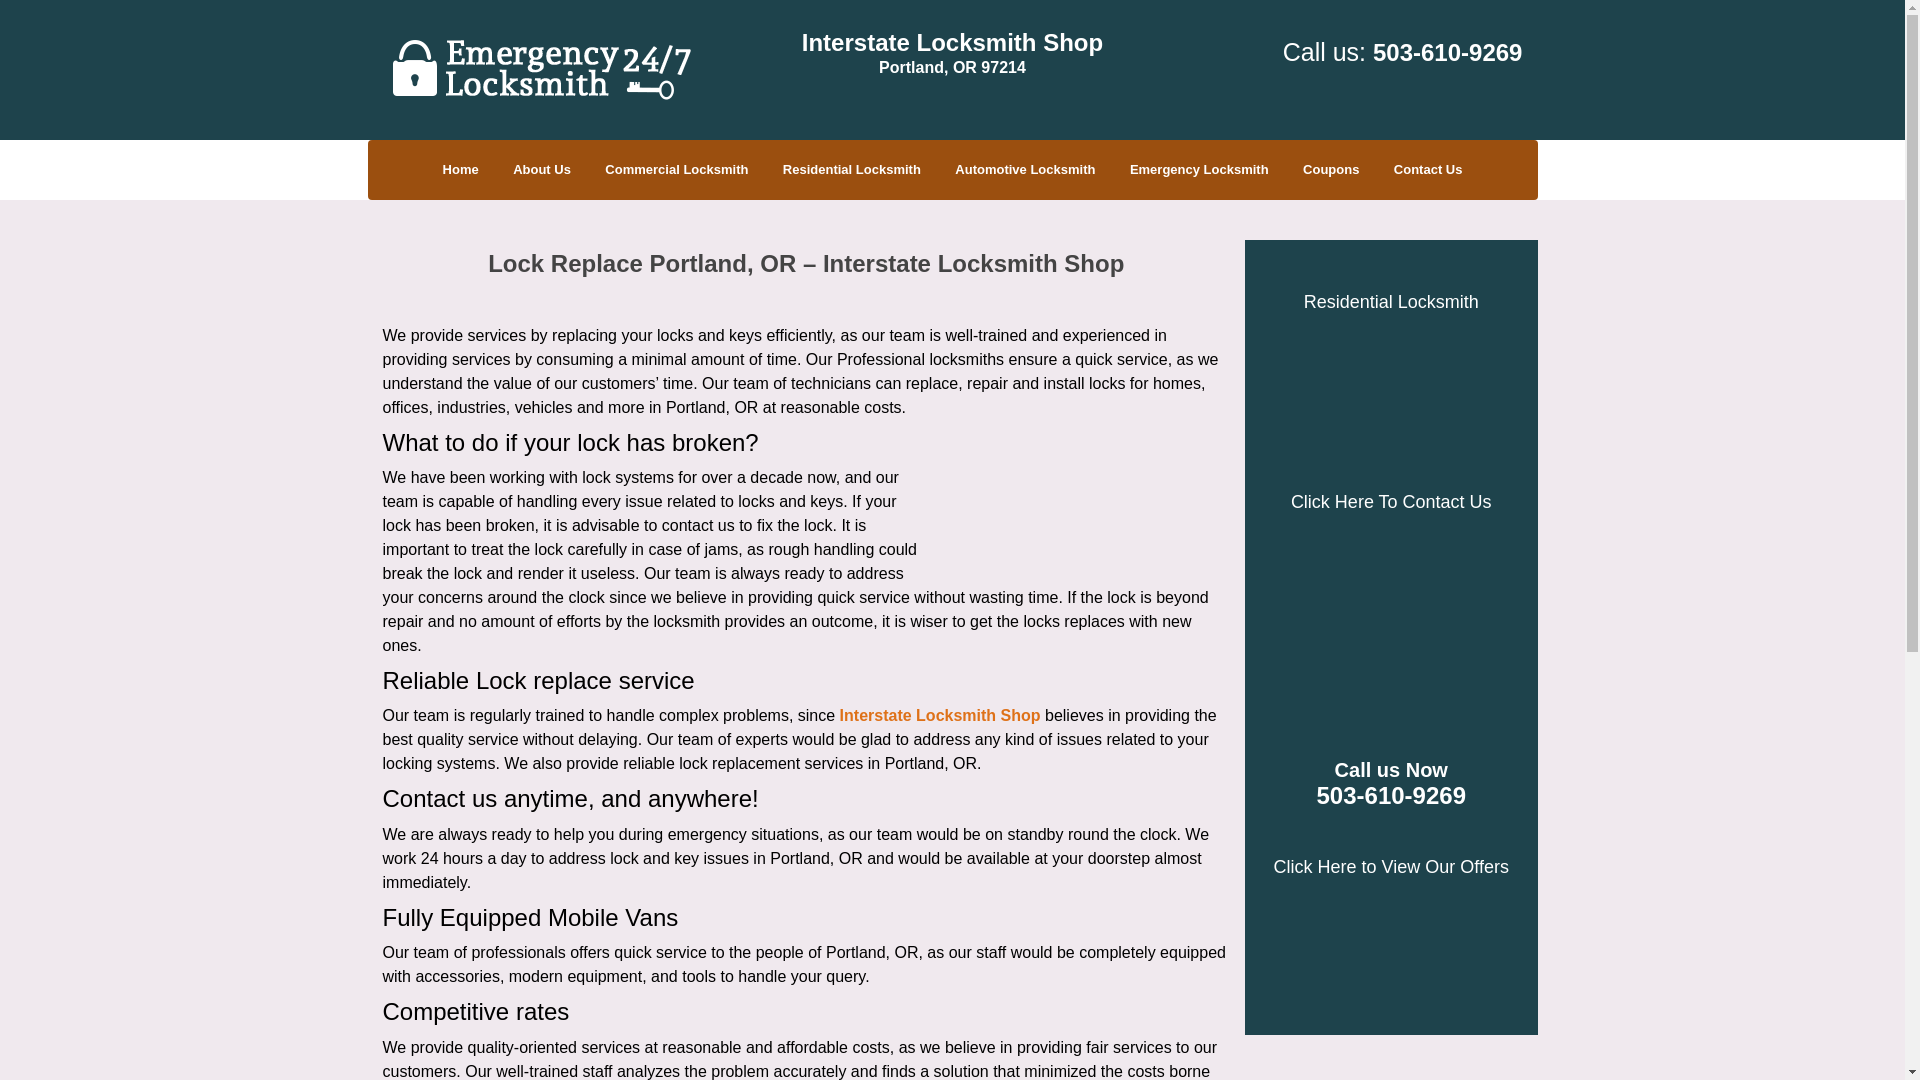 The image size is (1920, 1080). I want to click on Residential Locksmith, so click(1390, 302).